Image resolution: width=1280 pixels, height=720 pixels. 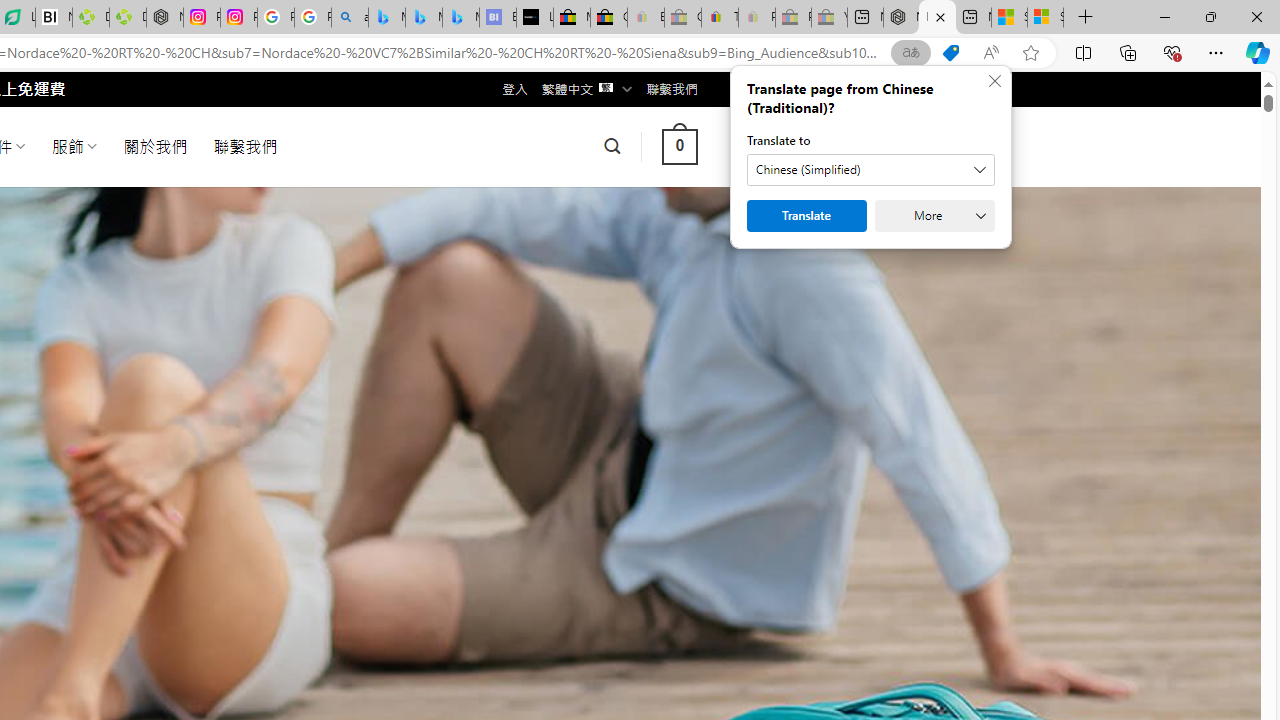 What do you see at coordinates (756, 18) in the screenshot?
I see `Payments Terms of Use | eBay.com - Sleeping` at bounding box center [756, 18].